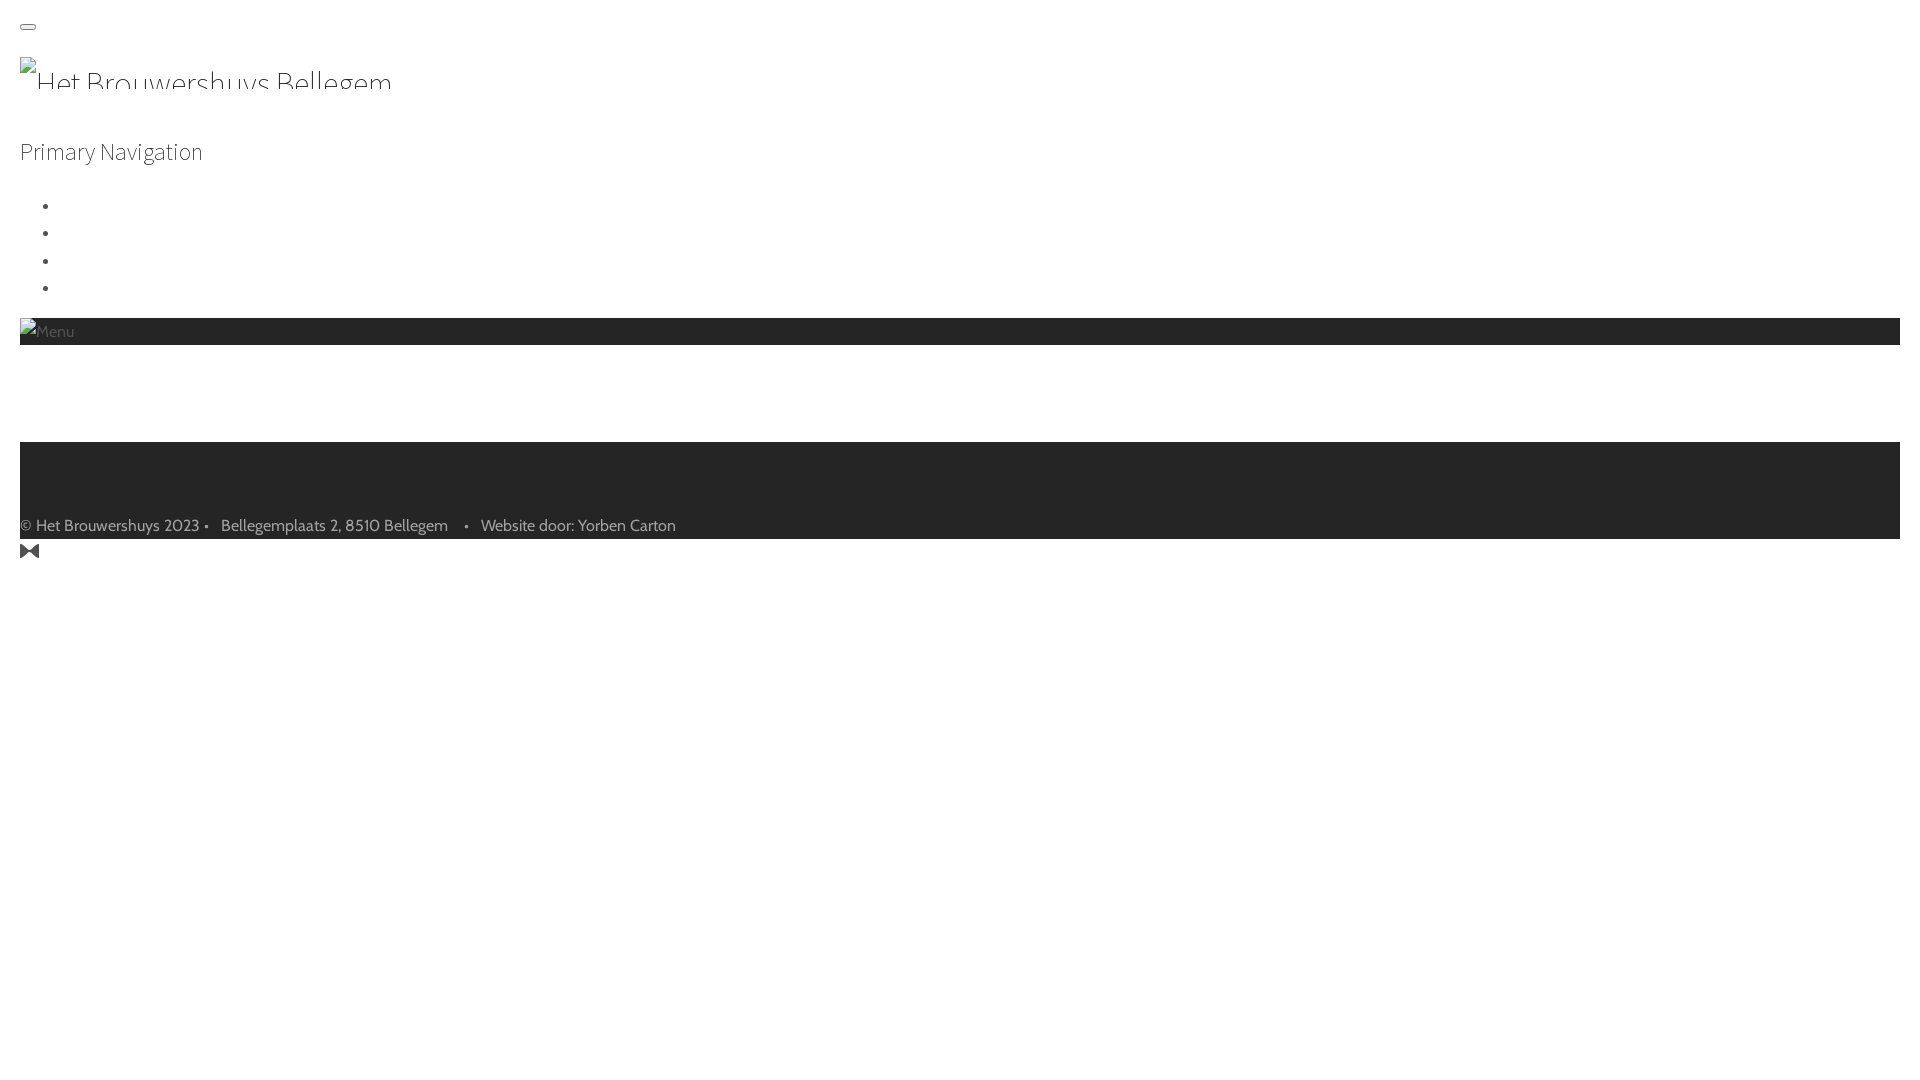  What do you see at coordinates (206, 84) in the screenshot?
I see `Het Brouwershuys Bellegem` at bounding box center [206, 84].